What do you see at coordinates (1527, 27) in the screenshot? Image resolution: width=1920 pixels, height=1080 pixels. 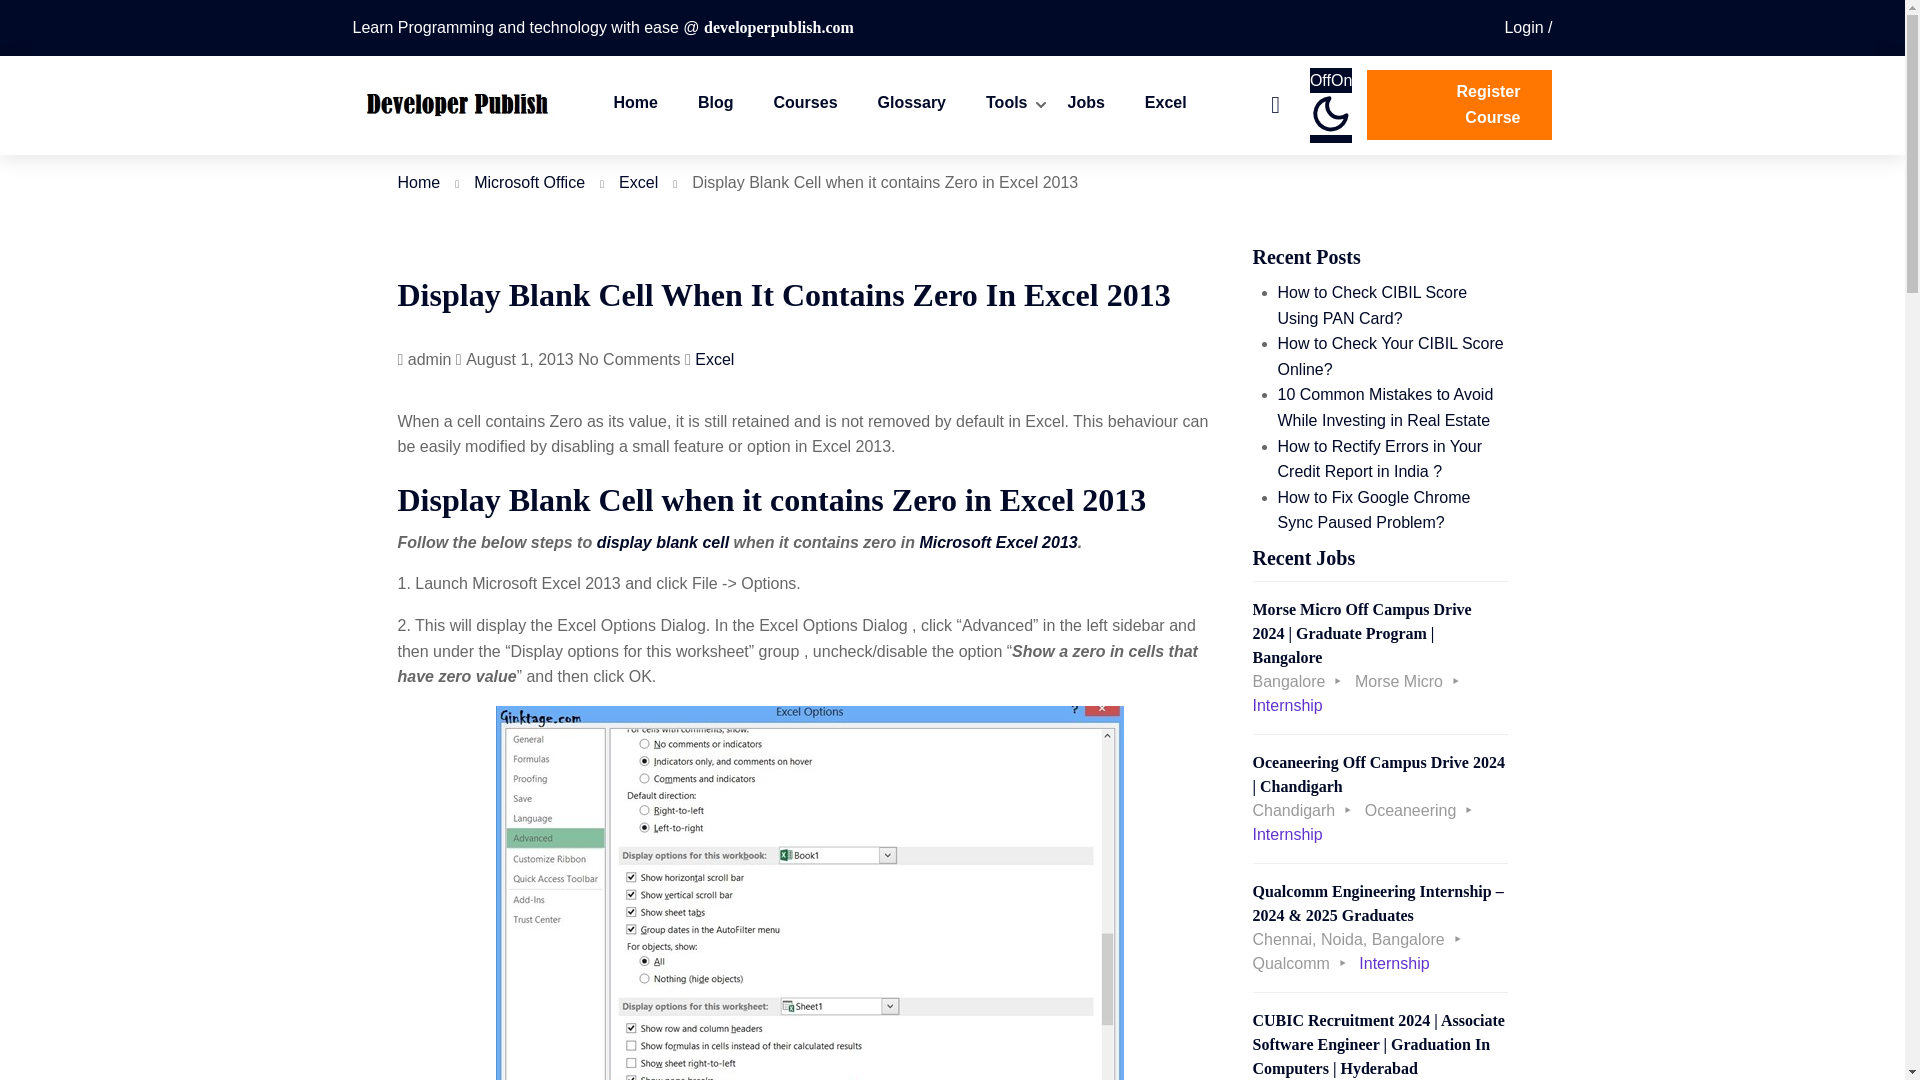 I see `Login` at bounding box center [1527, 27].